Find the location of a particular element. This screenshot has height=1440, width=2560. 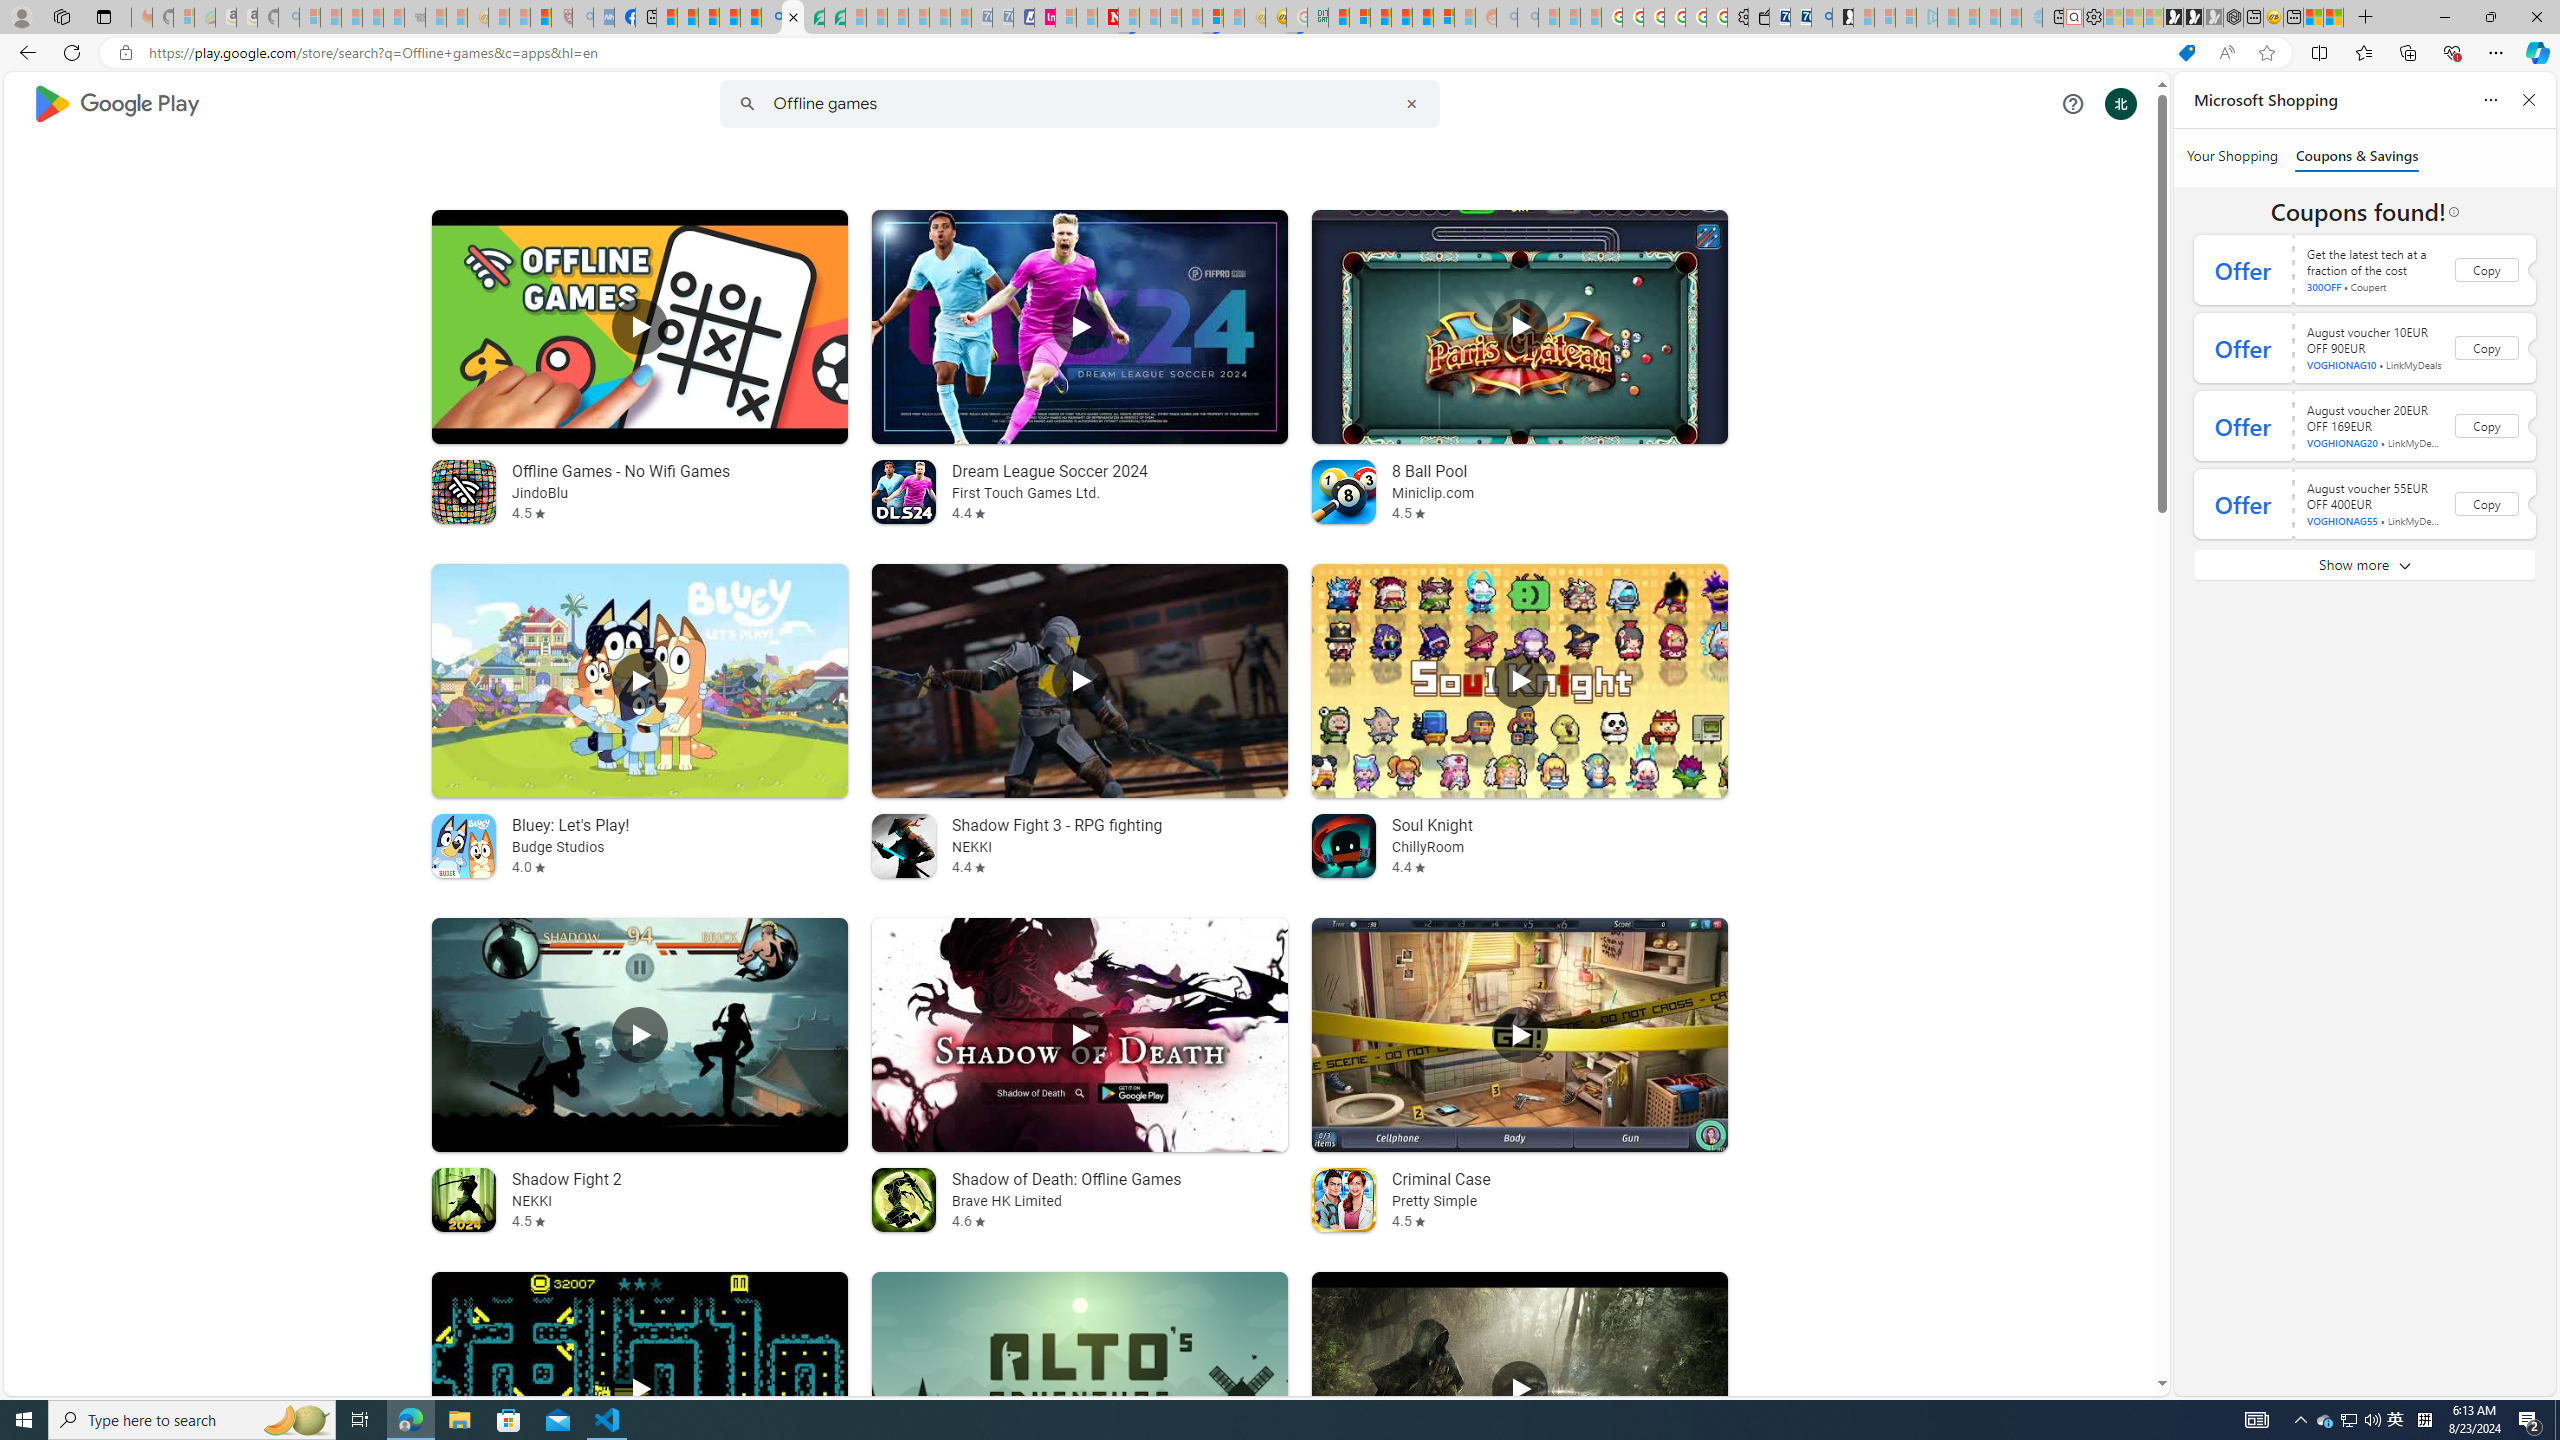

Restore is located at coordinates (2490, 17).